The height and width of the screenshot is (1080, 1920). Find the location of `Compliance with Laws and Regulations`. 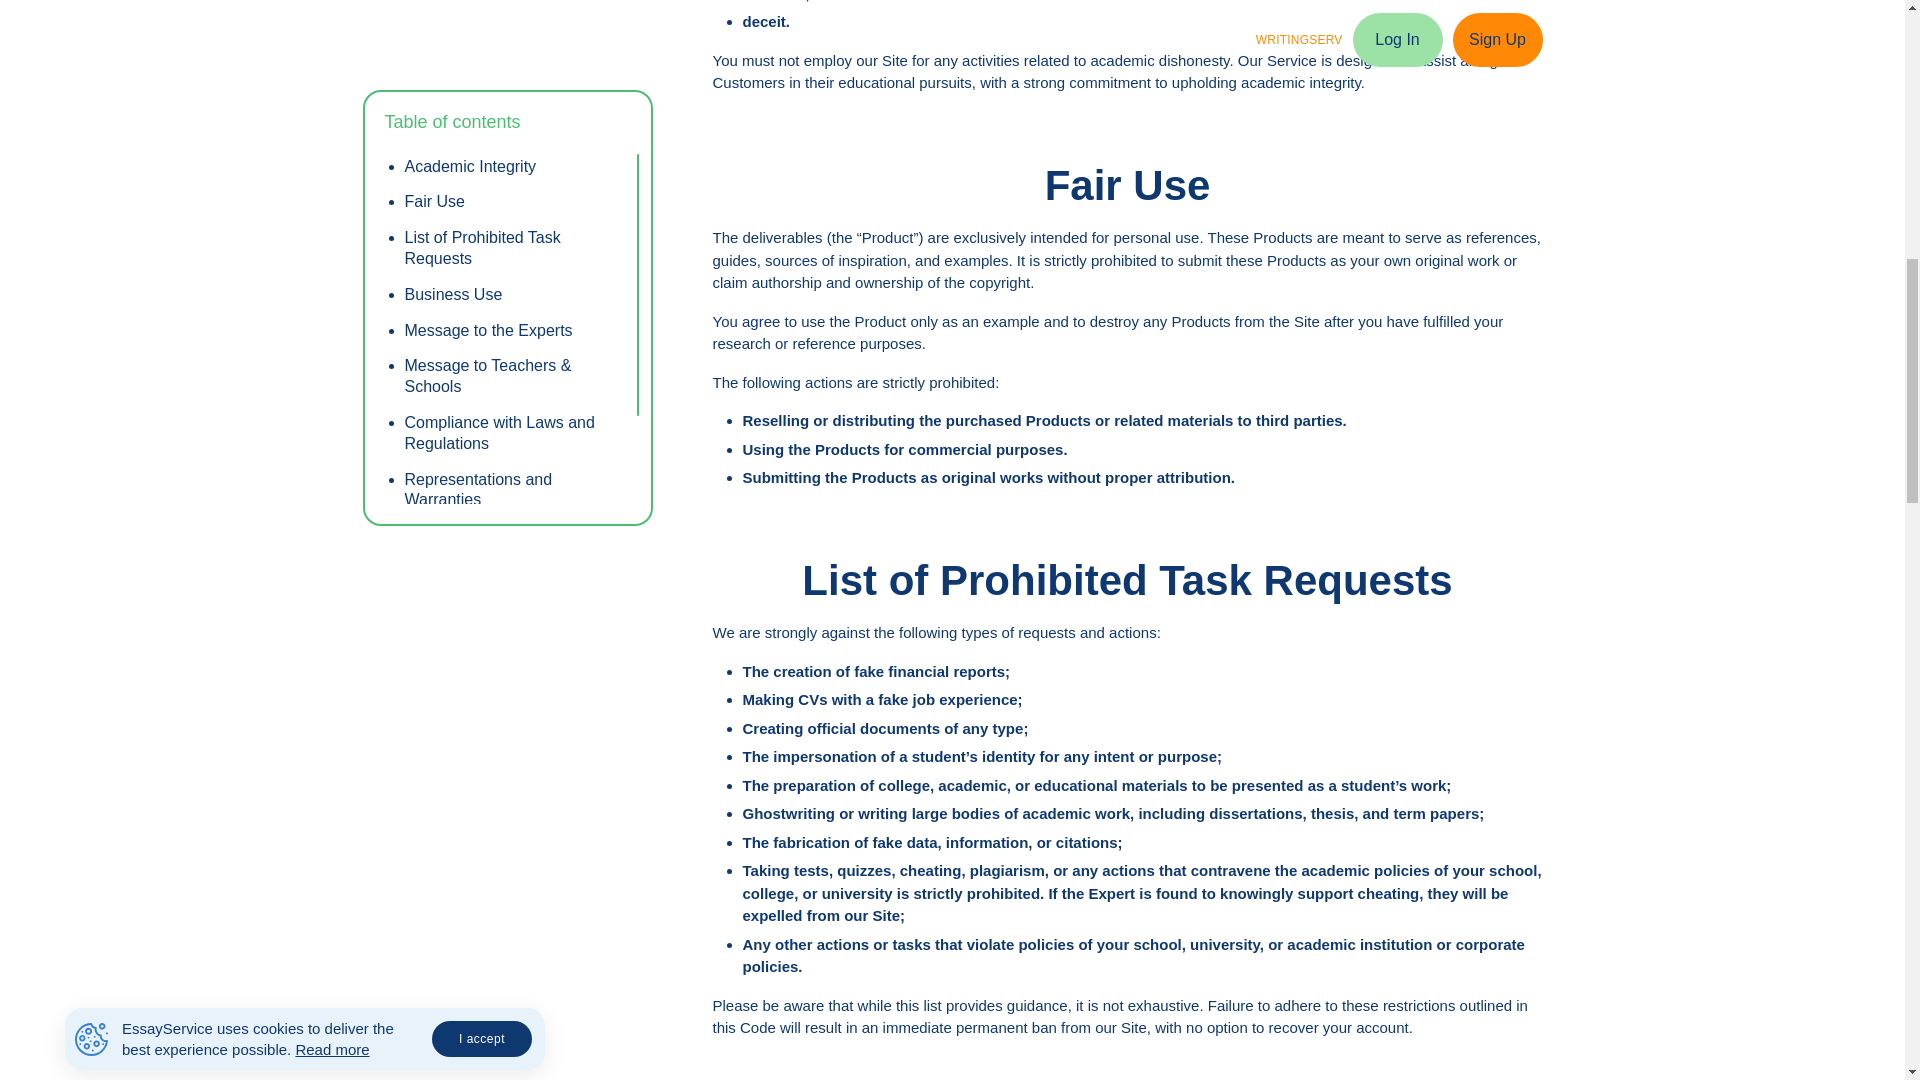

Compliance with Laws and Regulations is located at coordinates (514, 14).